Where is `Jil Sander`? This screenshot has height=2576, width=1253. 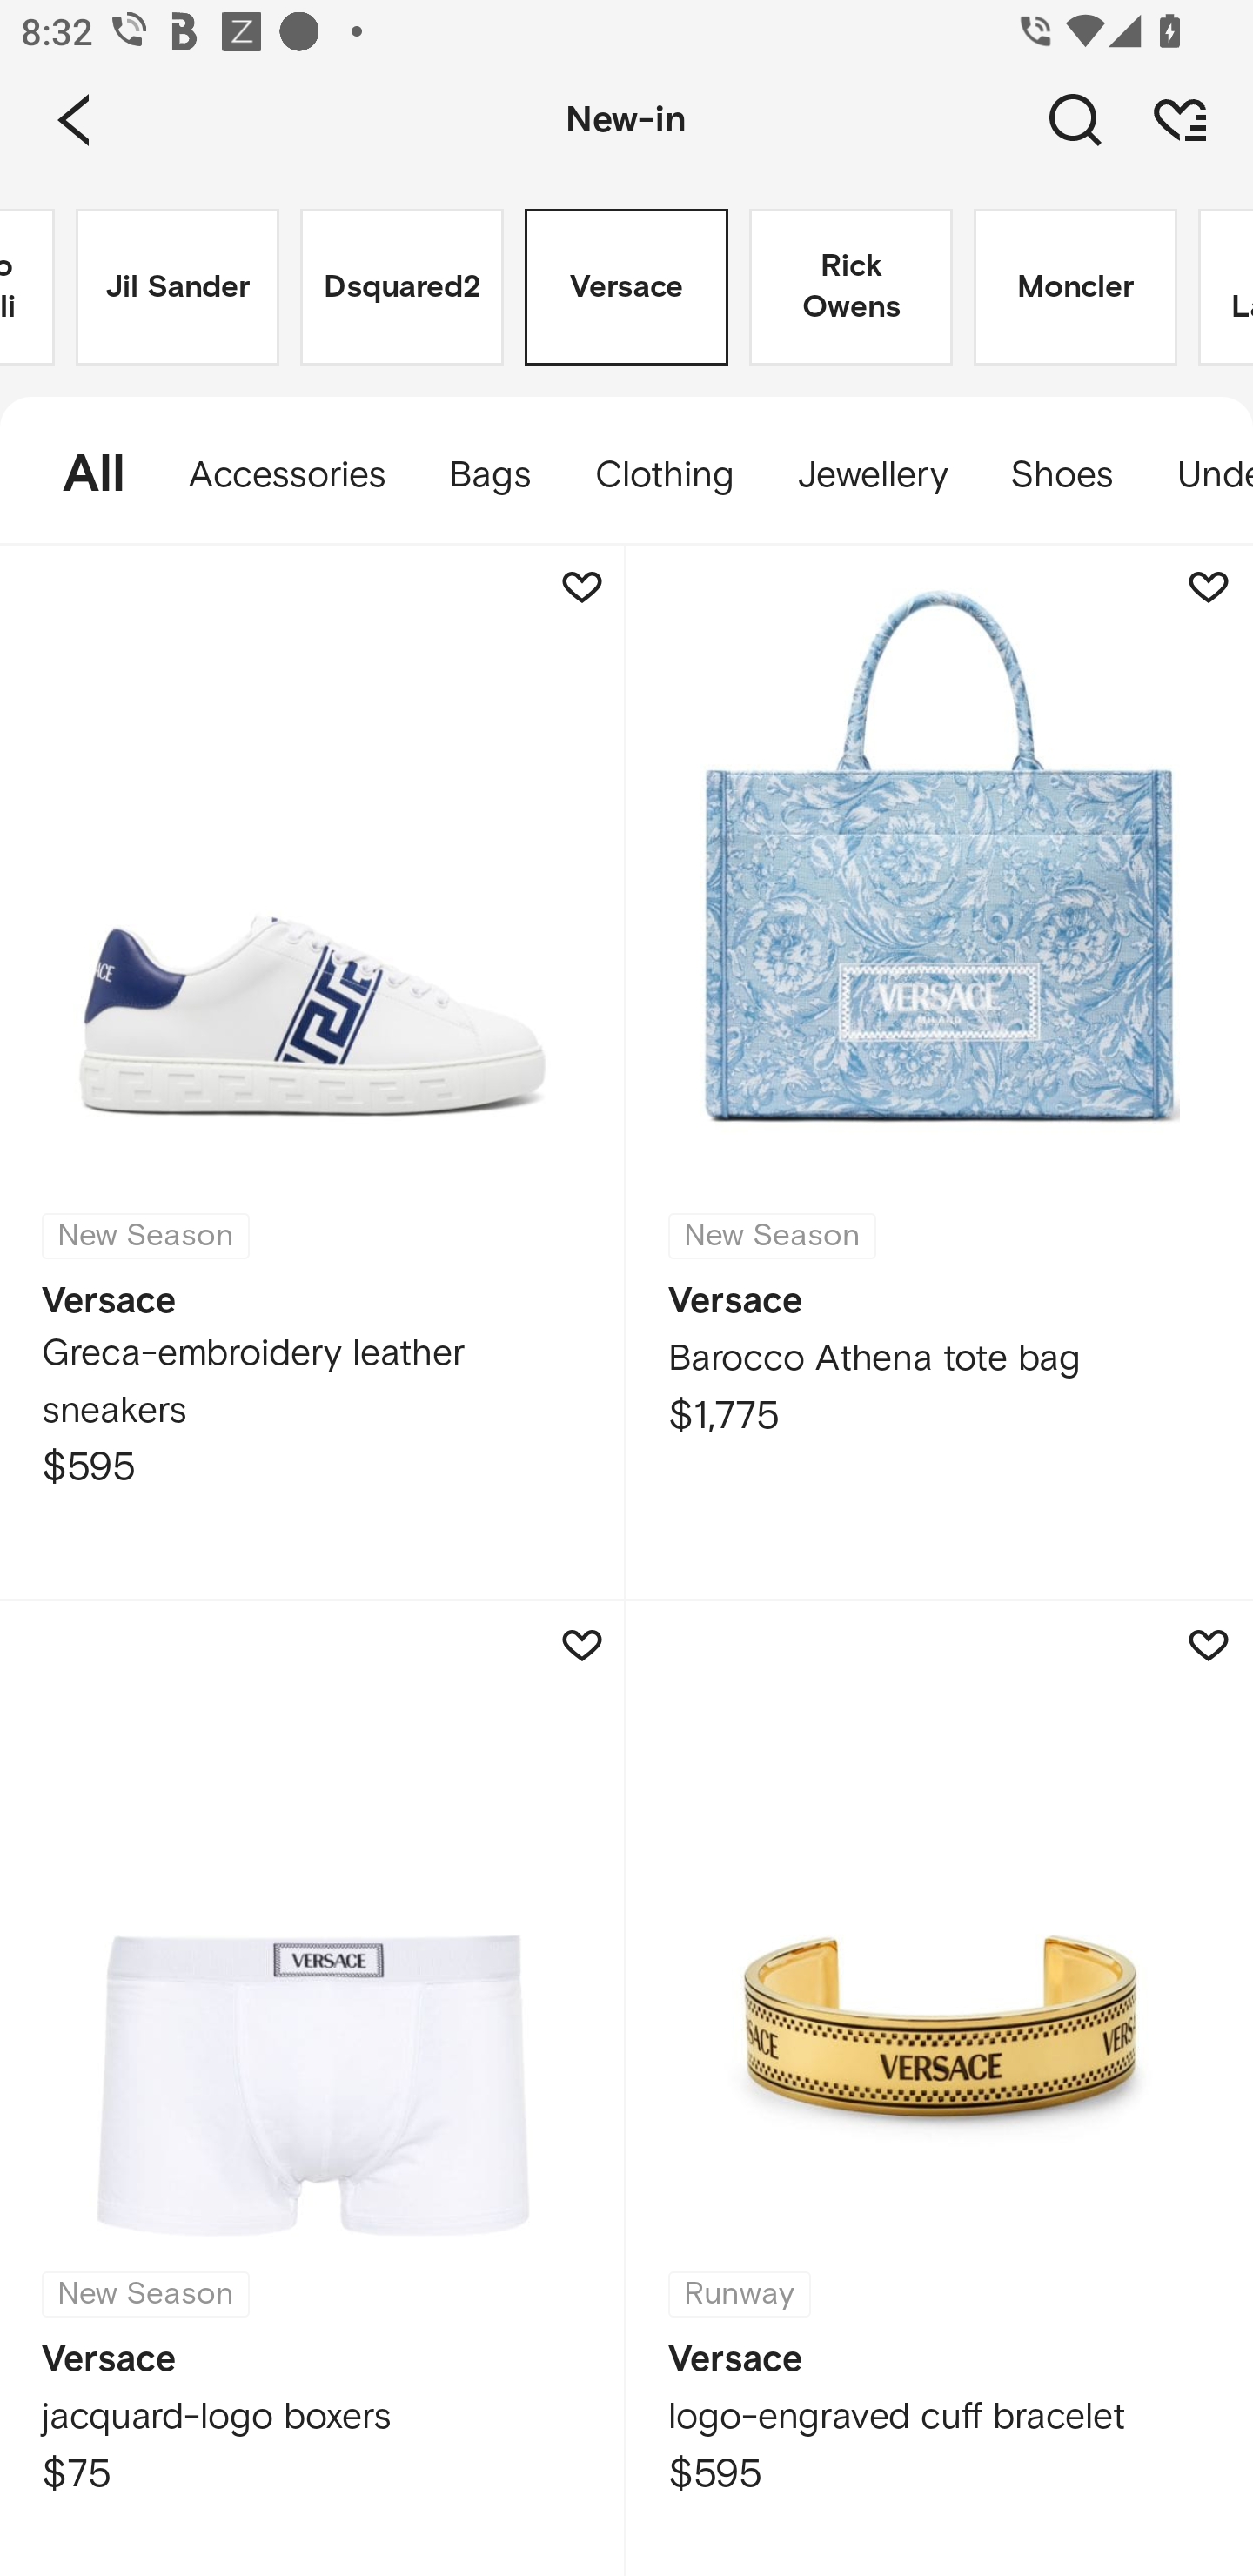
Jil Sander is located at coordinates (178, 287).